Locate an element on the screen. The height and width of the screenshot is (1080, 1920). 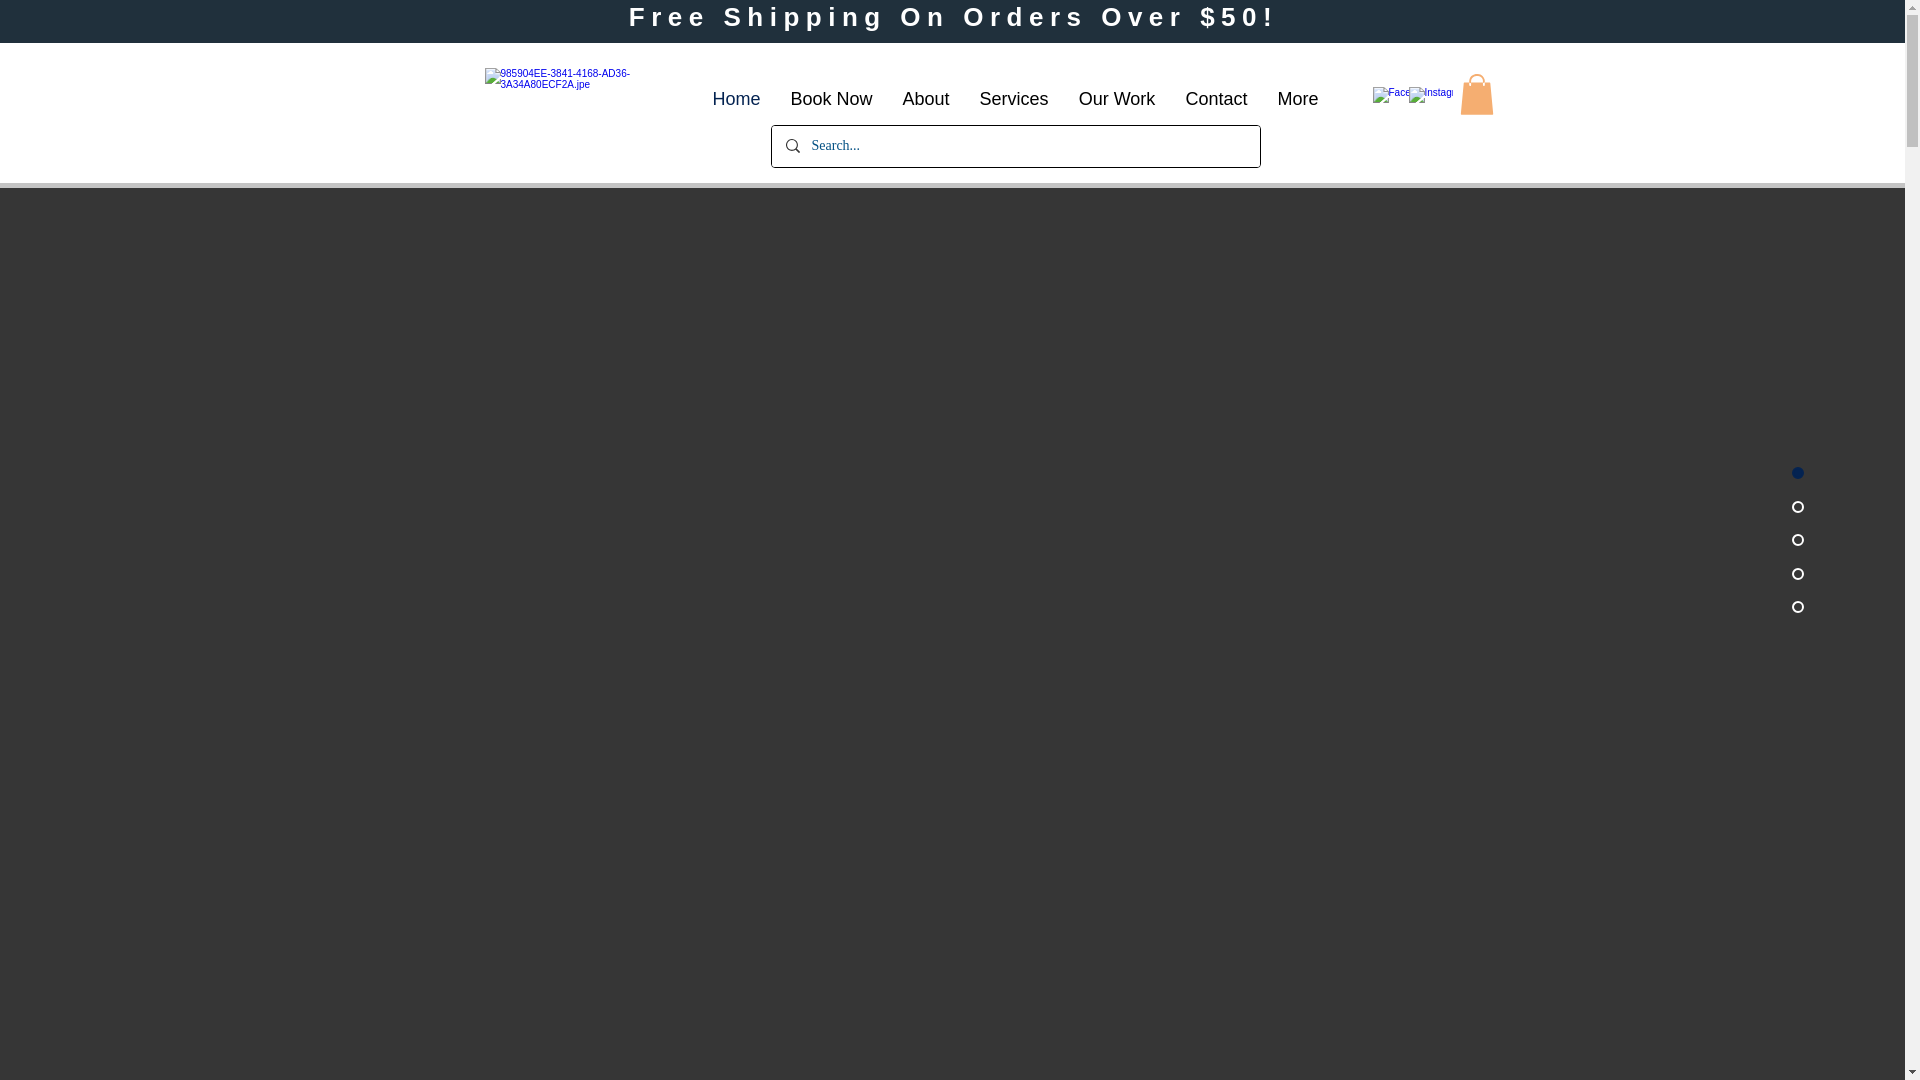
Book Now is located at coordinates (831, 99).